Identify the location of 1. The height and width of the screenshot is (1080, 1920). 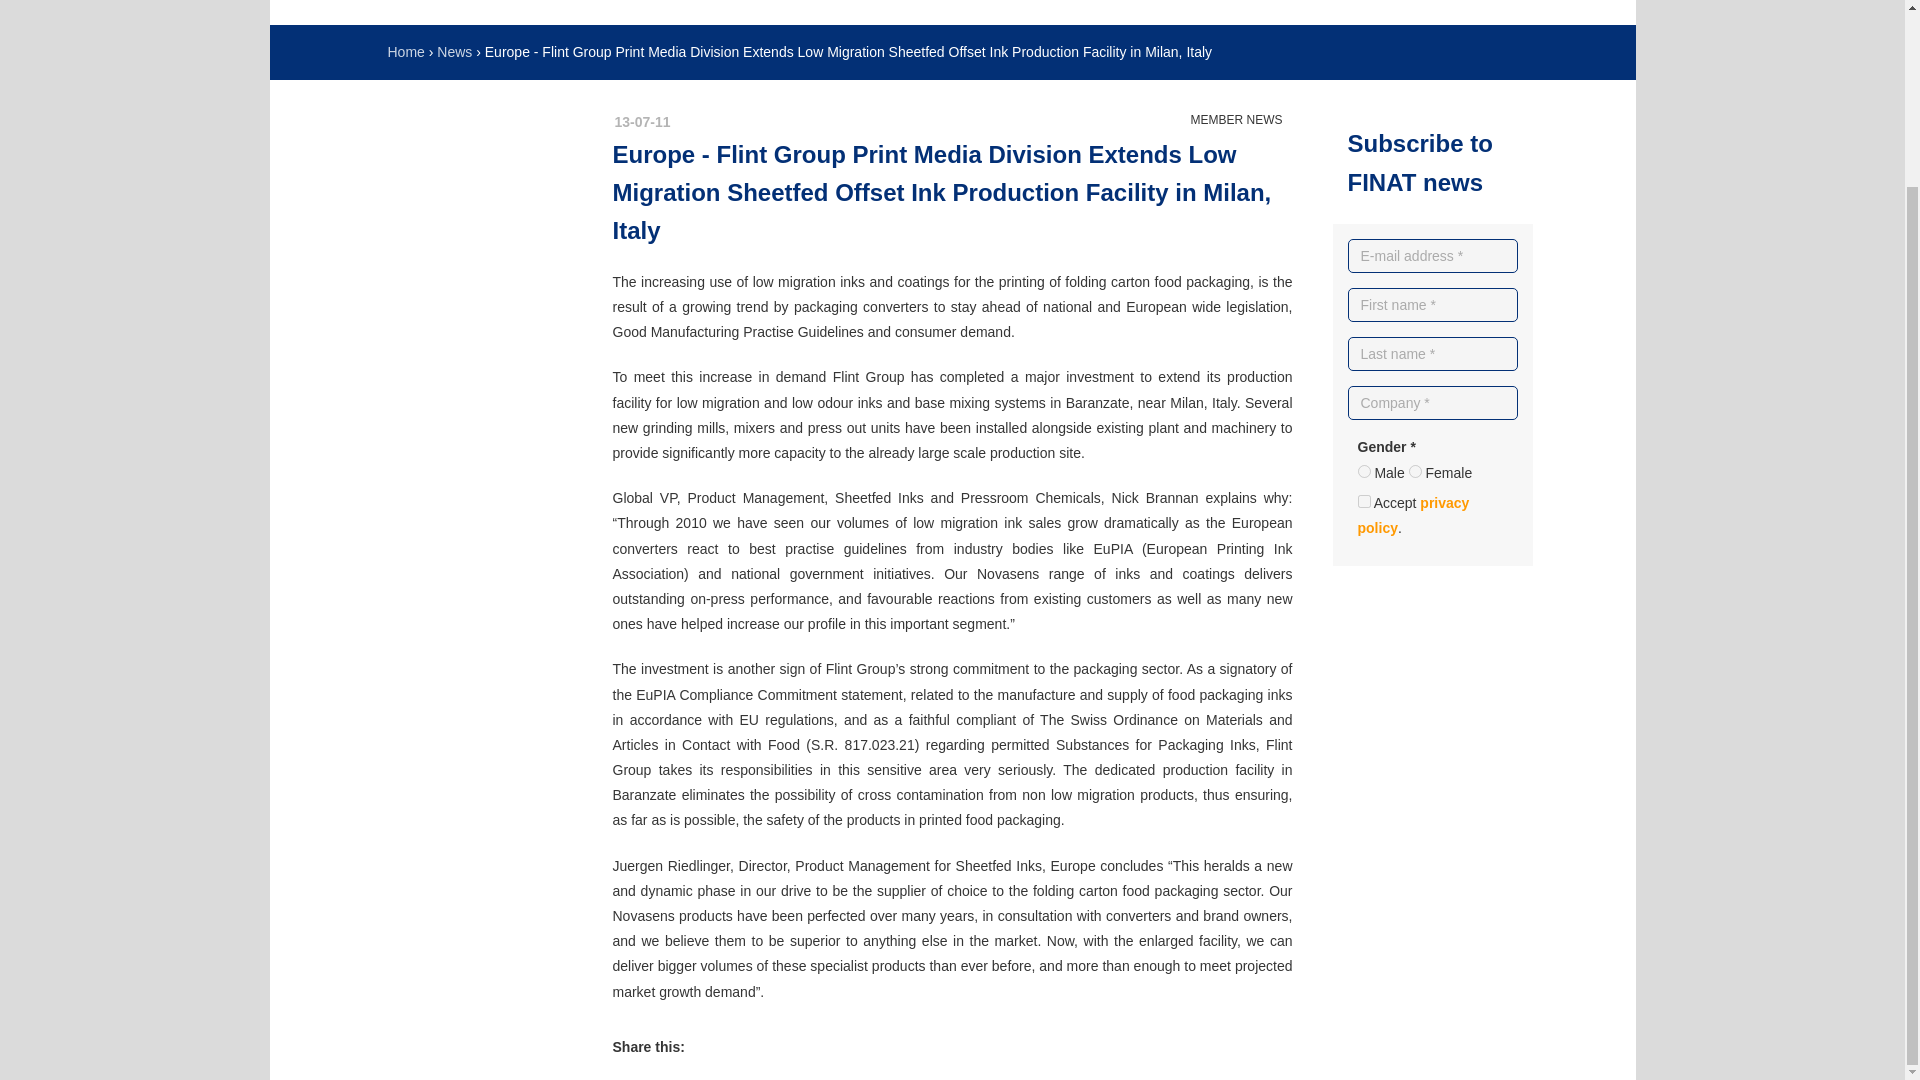
(1364, 500).